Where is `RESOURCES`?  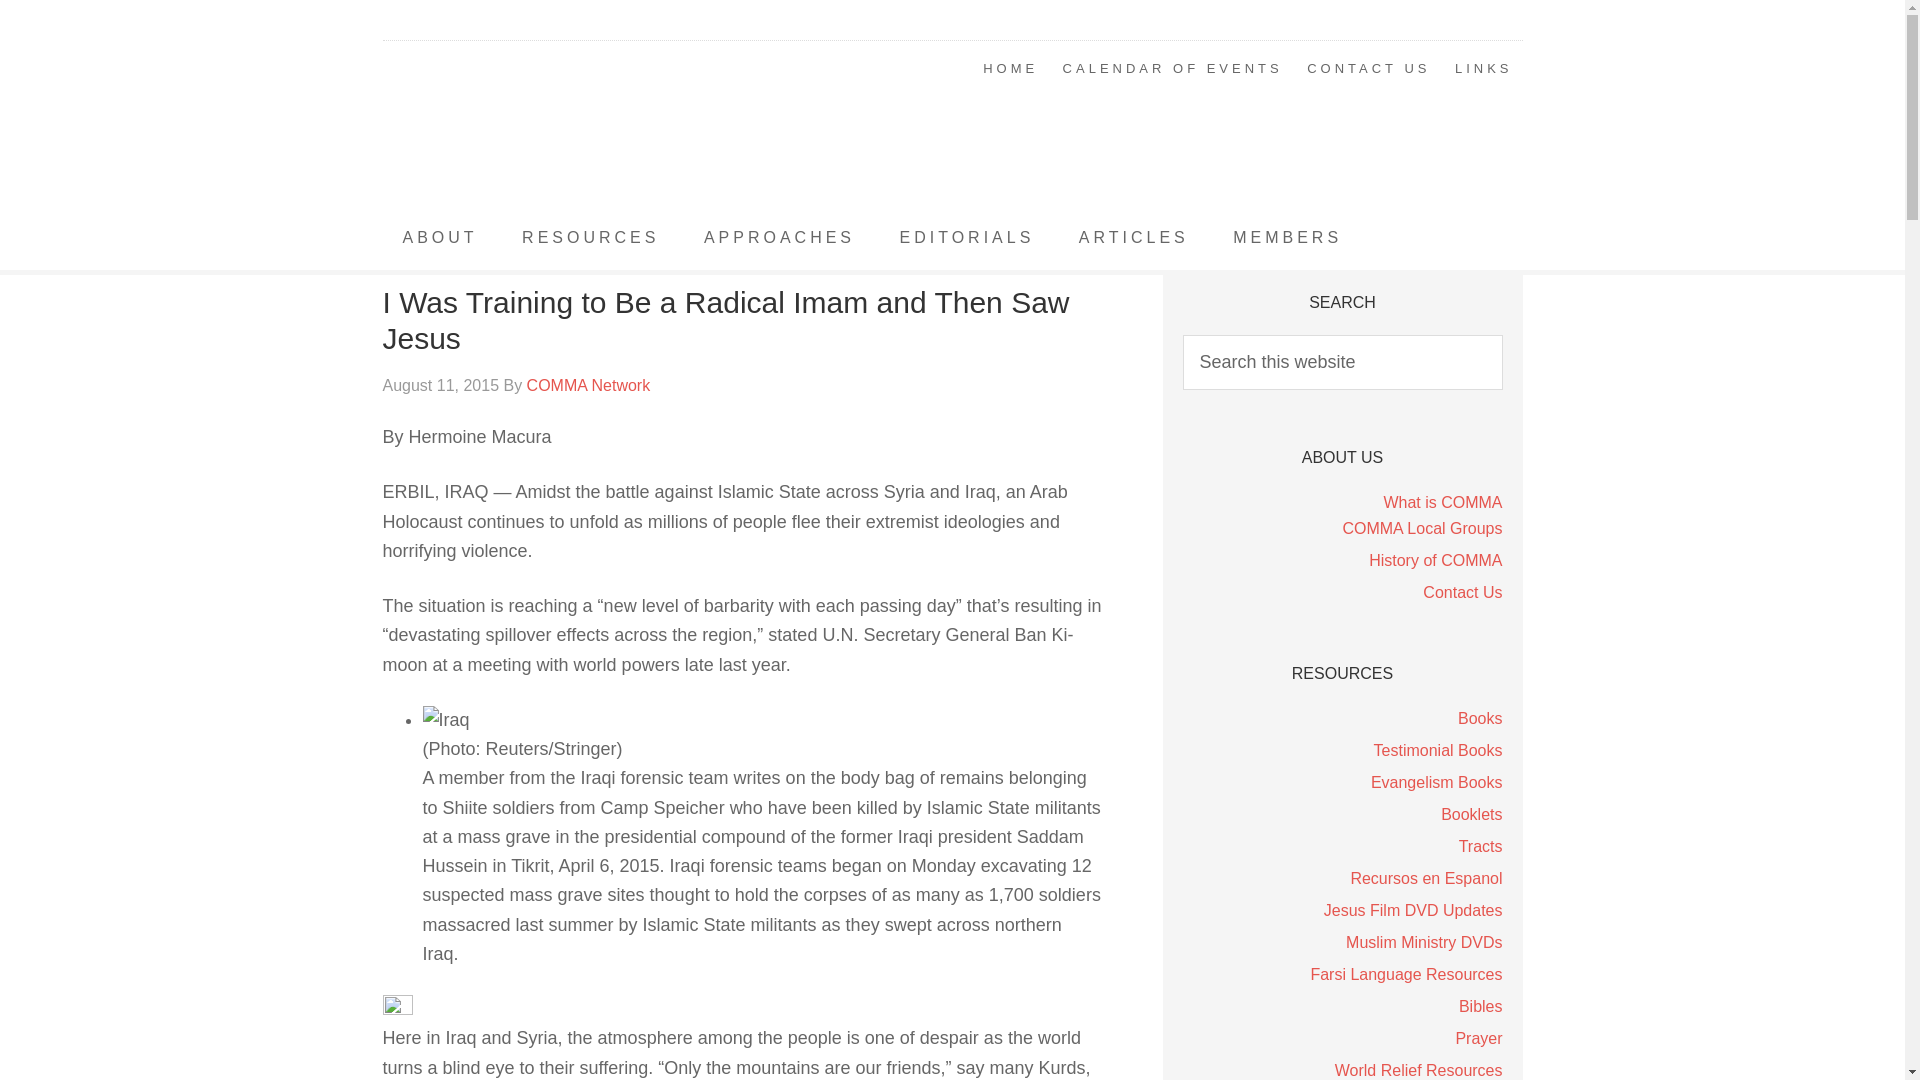
RESOURCES is located at coordinates (590, 238).